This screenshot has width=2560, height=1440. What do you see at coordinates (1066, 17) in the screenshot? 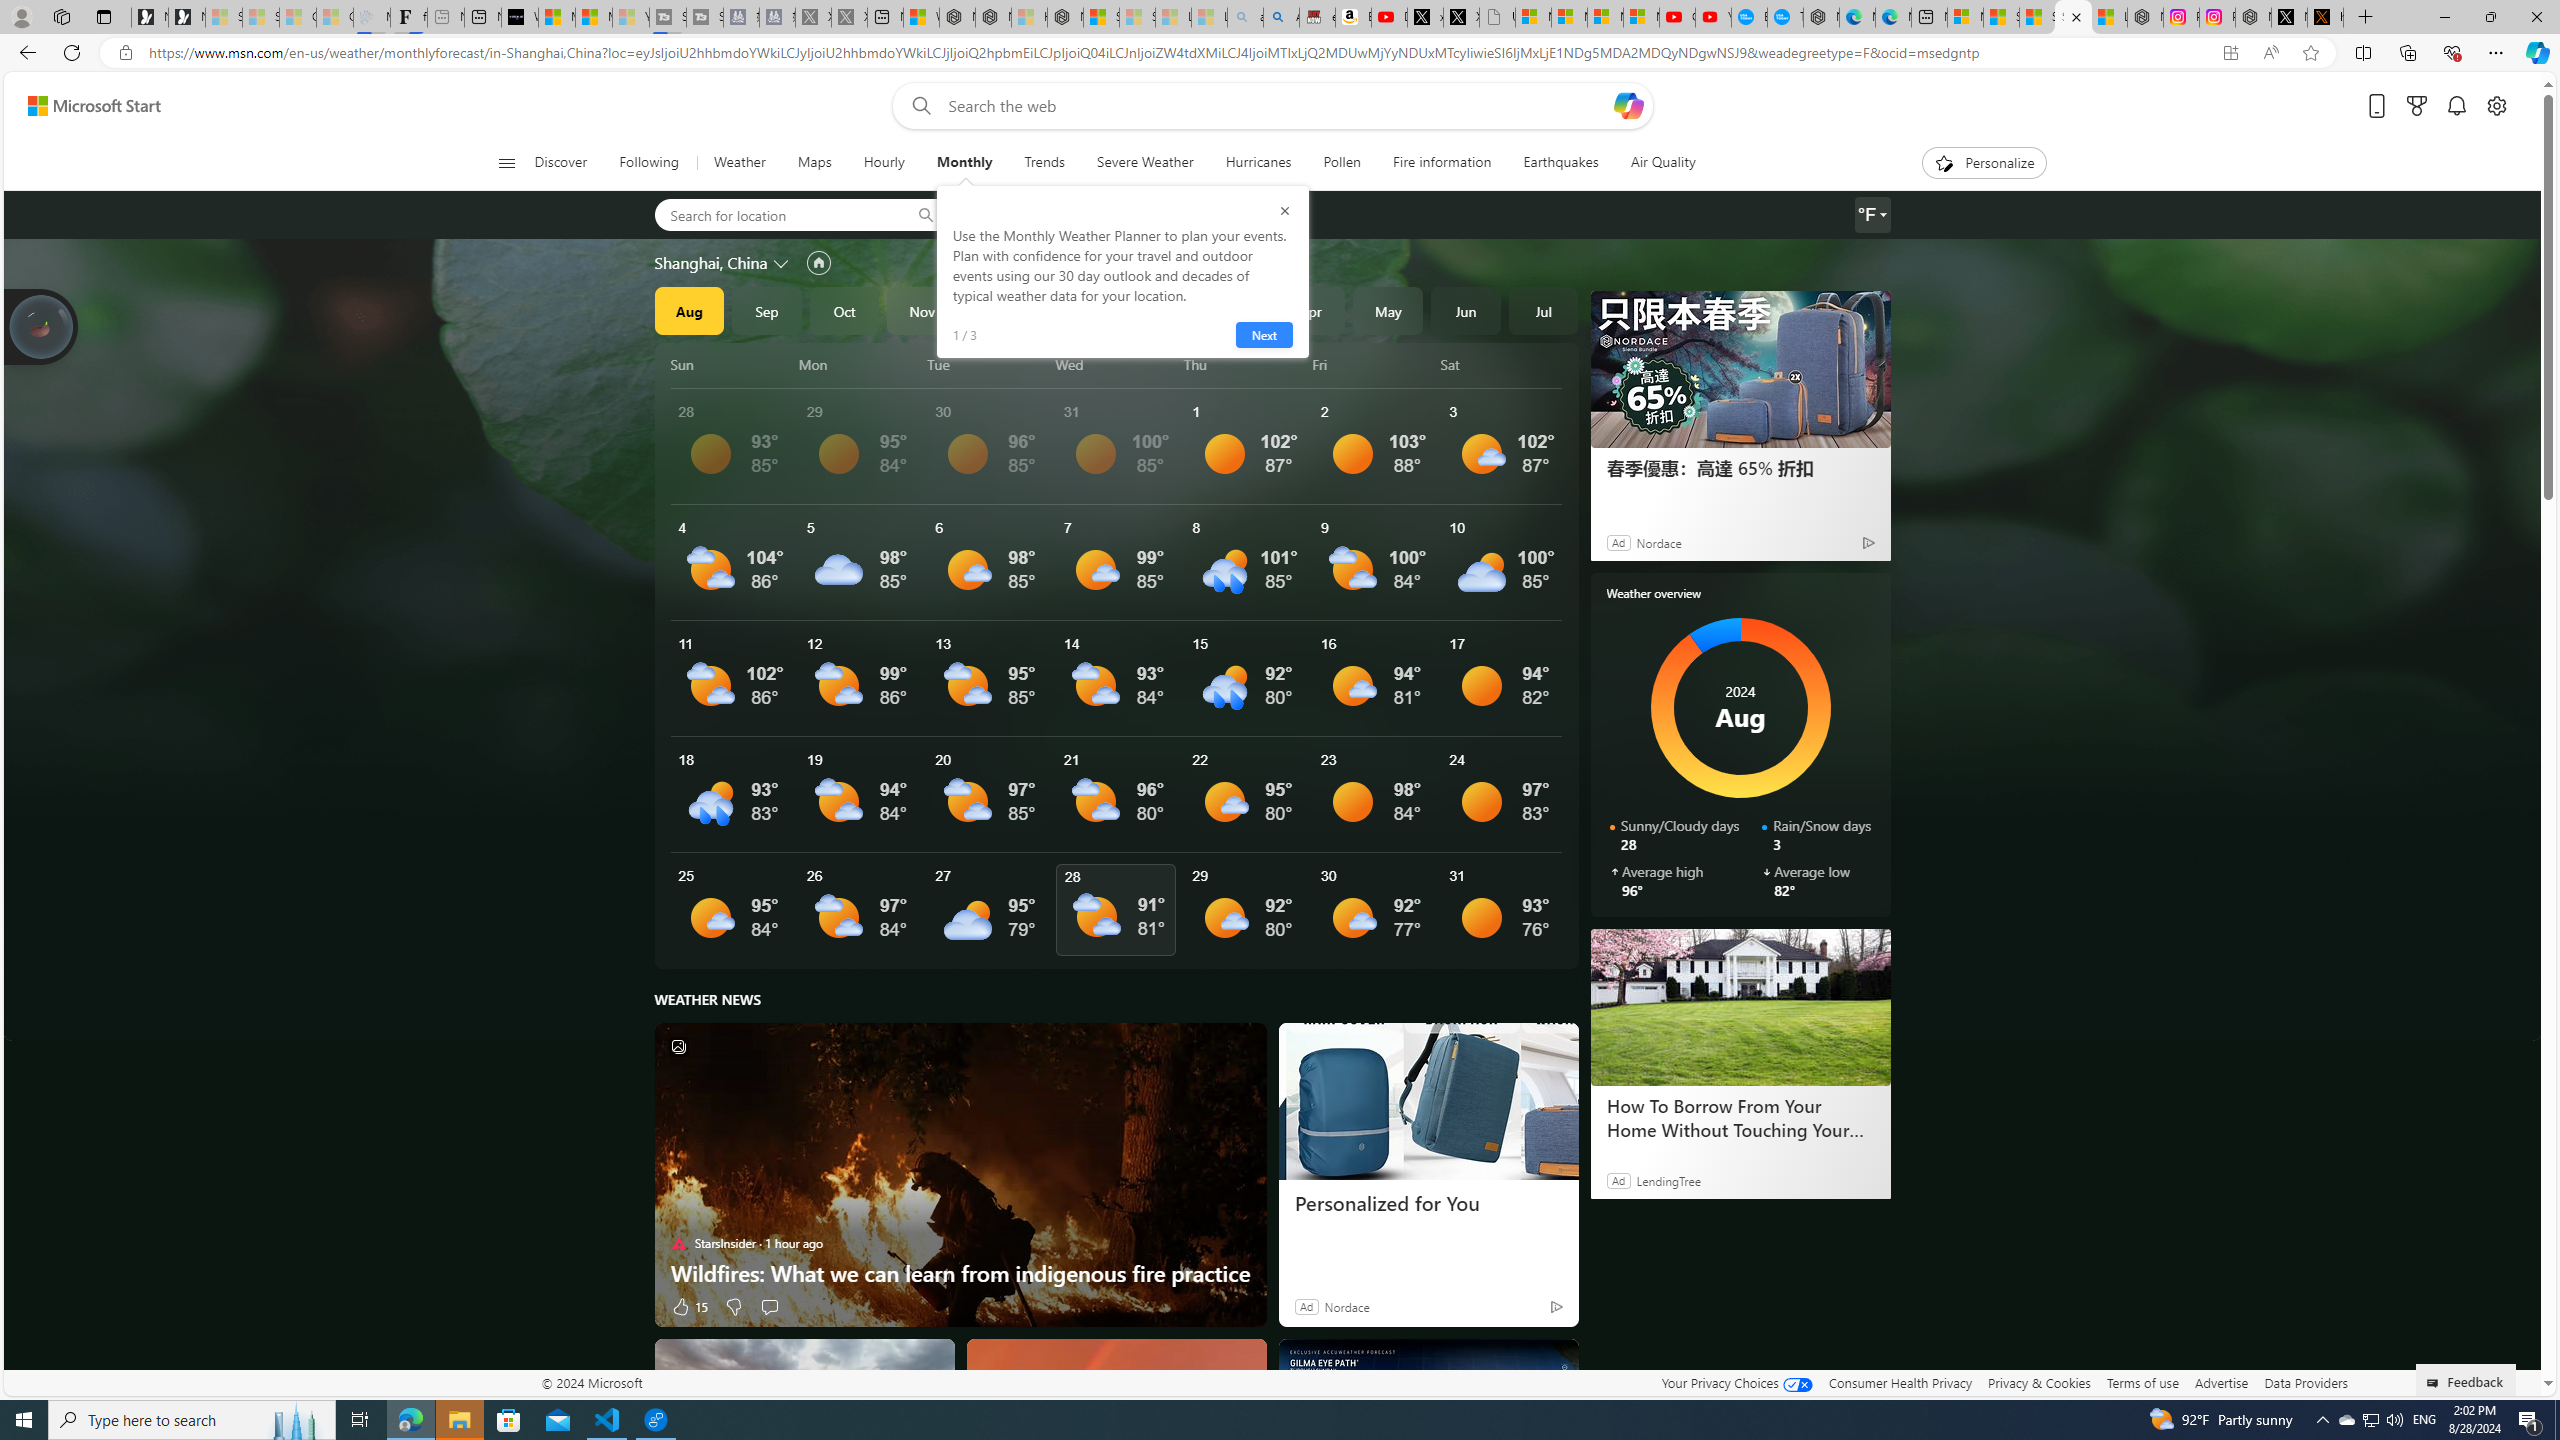
I see `Nordace - Nordace Siena Is Not An Ordinary Backpack` at bounding box center [1066, 17].